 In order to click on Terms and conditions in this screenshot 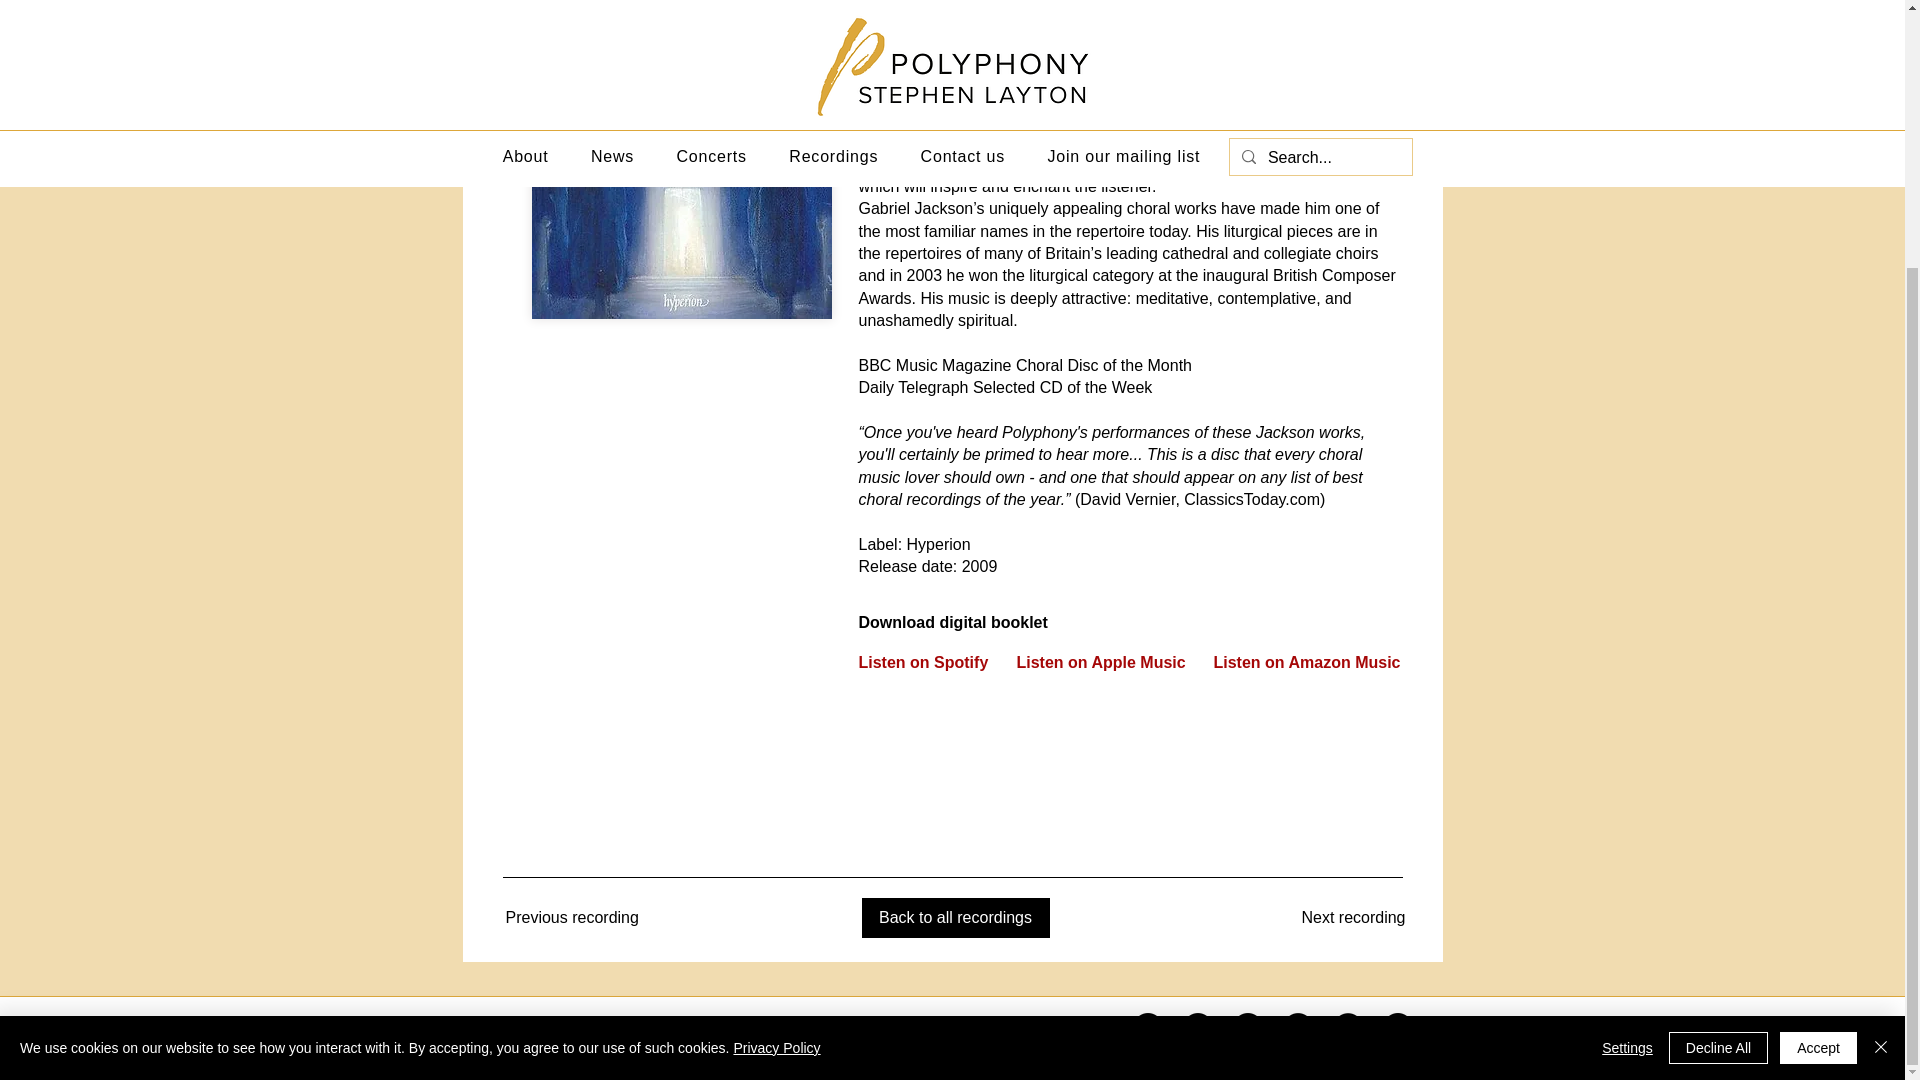, I will do `click(1032, 1028)`.